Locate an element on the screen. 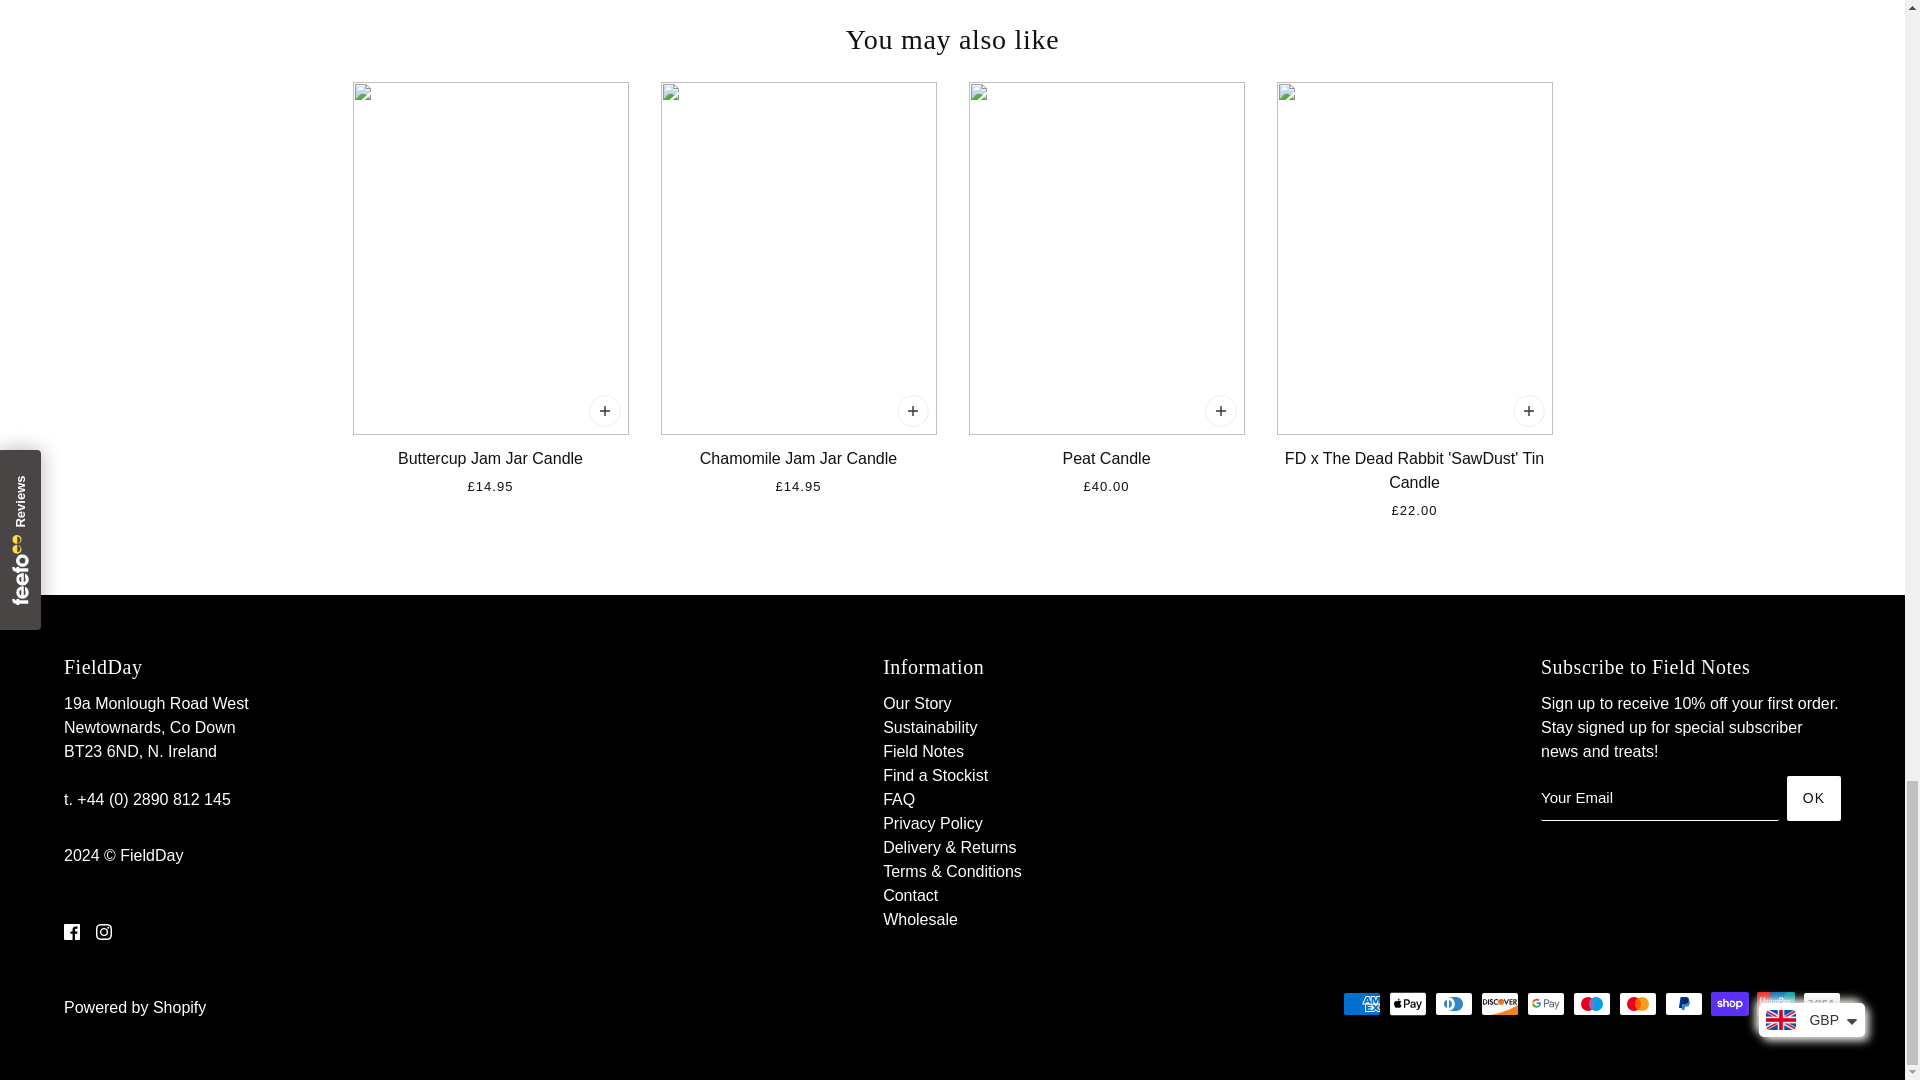 This screenshot has width=1920, height=1080. Diners Club is located at coordinates (1453, 1004).